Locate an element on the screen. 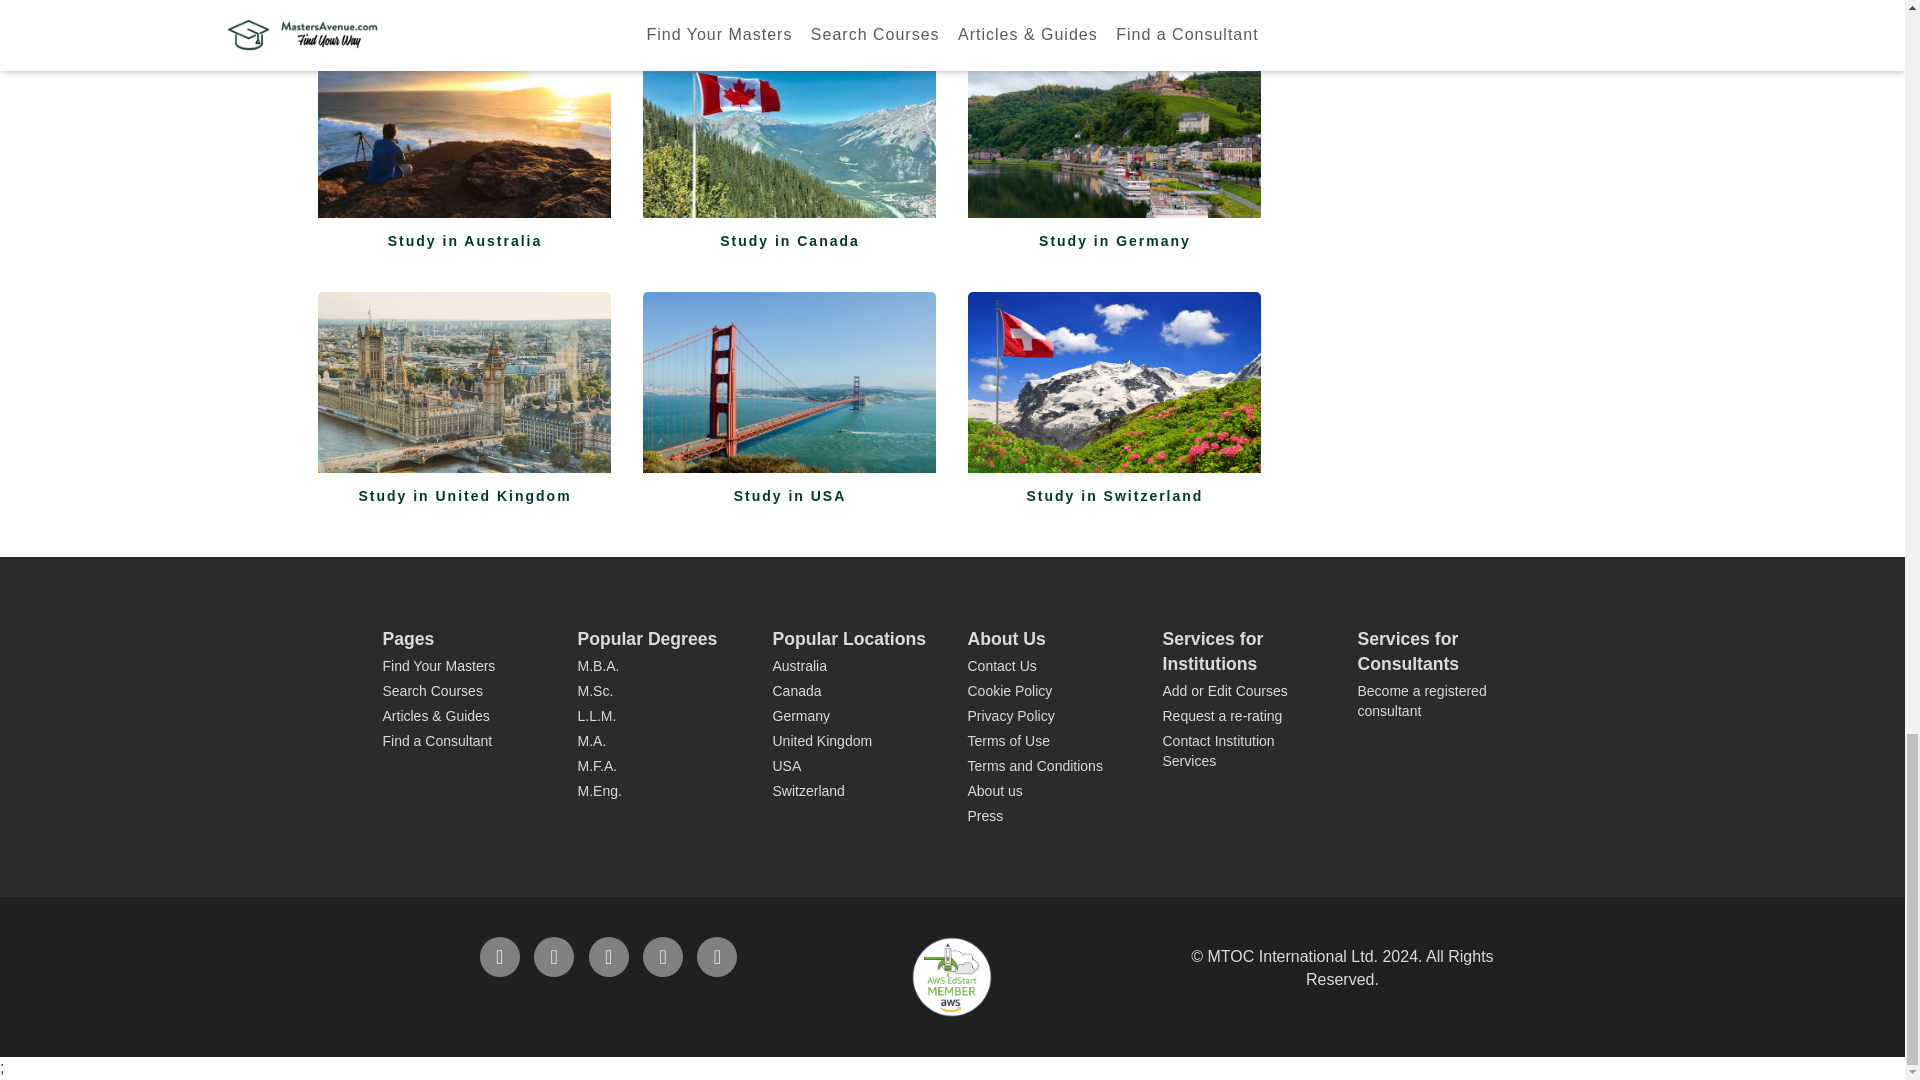  Find Your Masters is located at coordinates (438, 665).